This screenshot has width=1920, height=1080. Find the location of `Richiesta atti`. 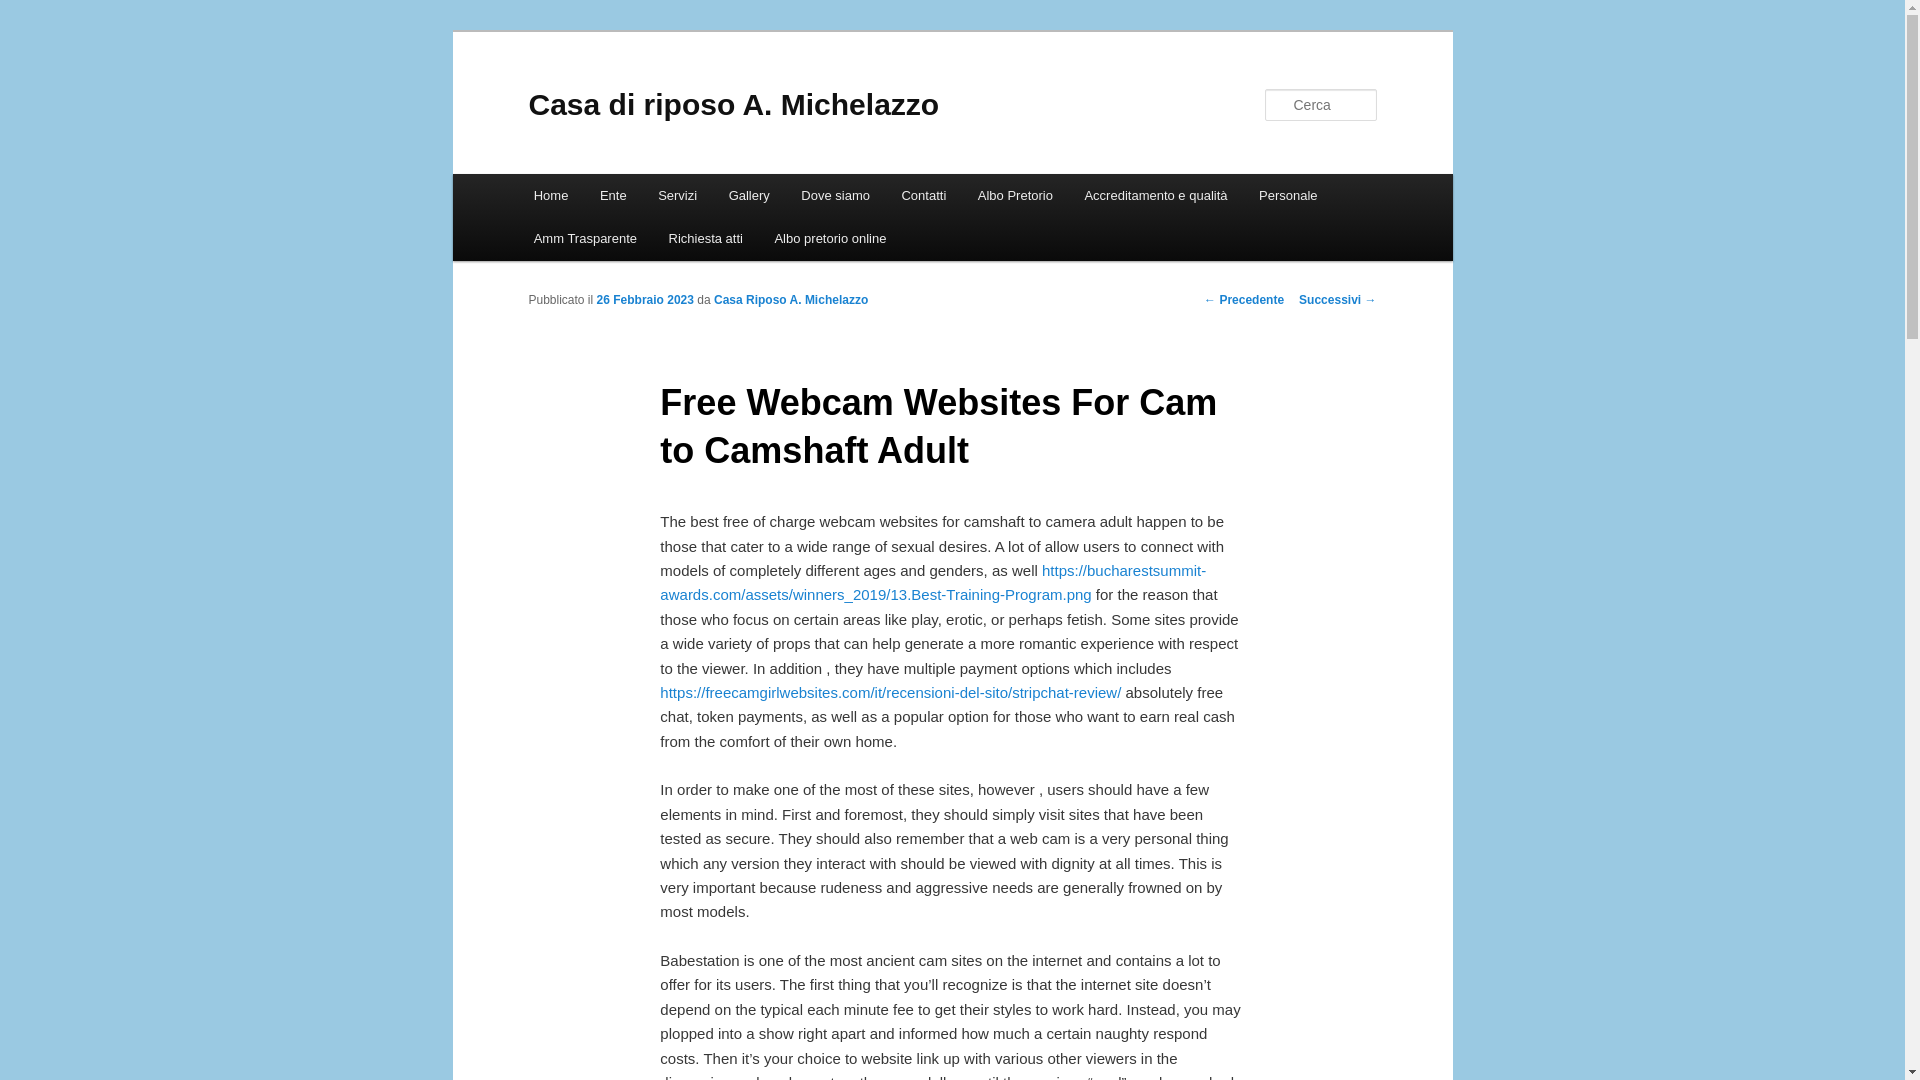

Richiesta atti is located at coordinates (705, 238).